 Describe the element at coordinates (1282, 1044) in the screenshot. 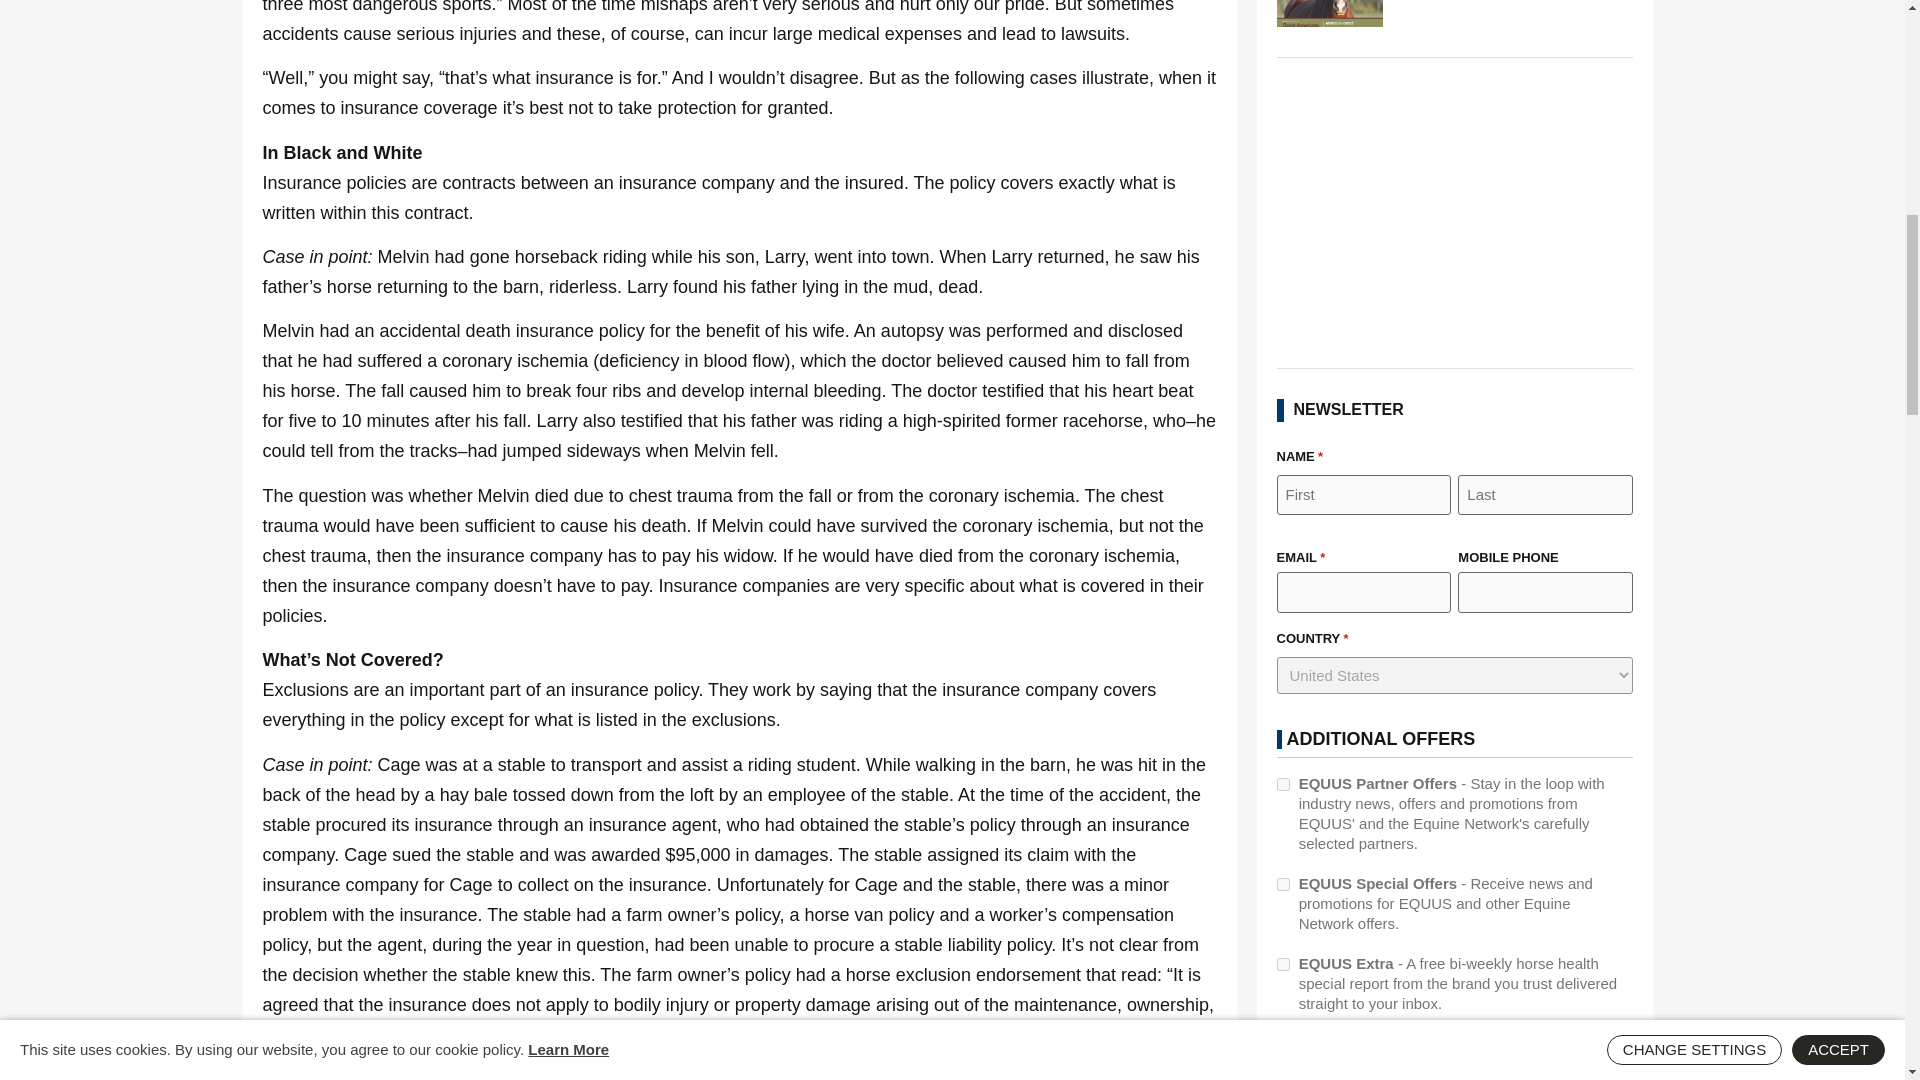

I see `SMS Notifications` at that location.